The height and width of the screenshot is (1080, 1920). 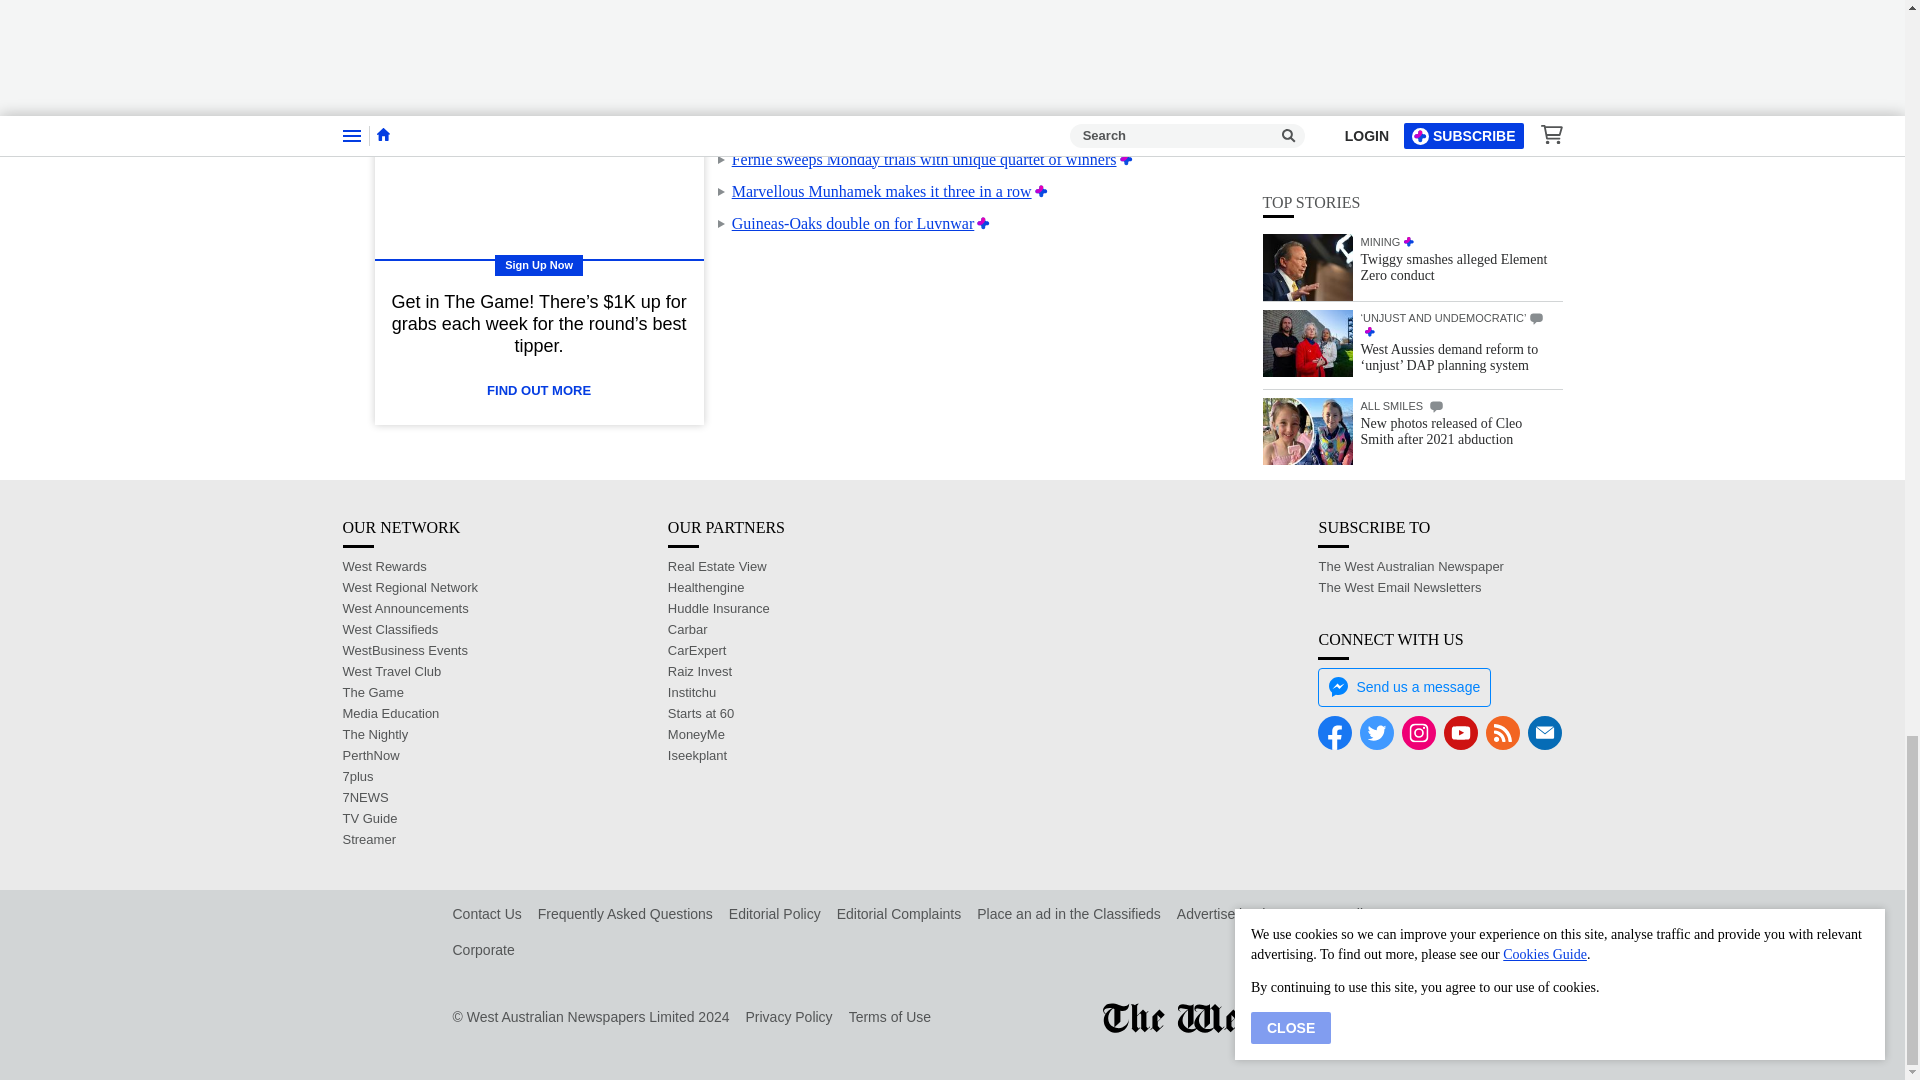 I want to click on Premium, so click(x=1041, y=190).